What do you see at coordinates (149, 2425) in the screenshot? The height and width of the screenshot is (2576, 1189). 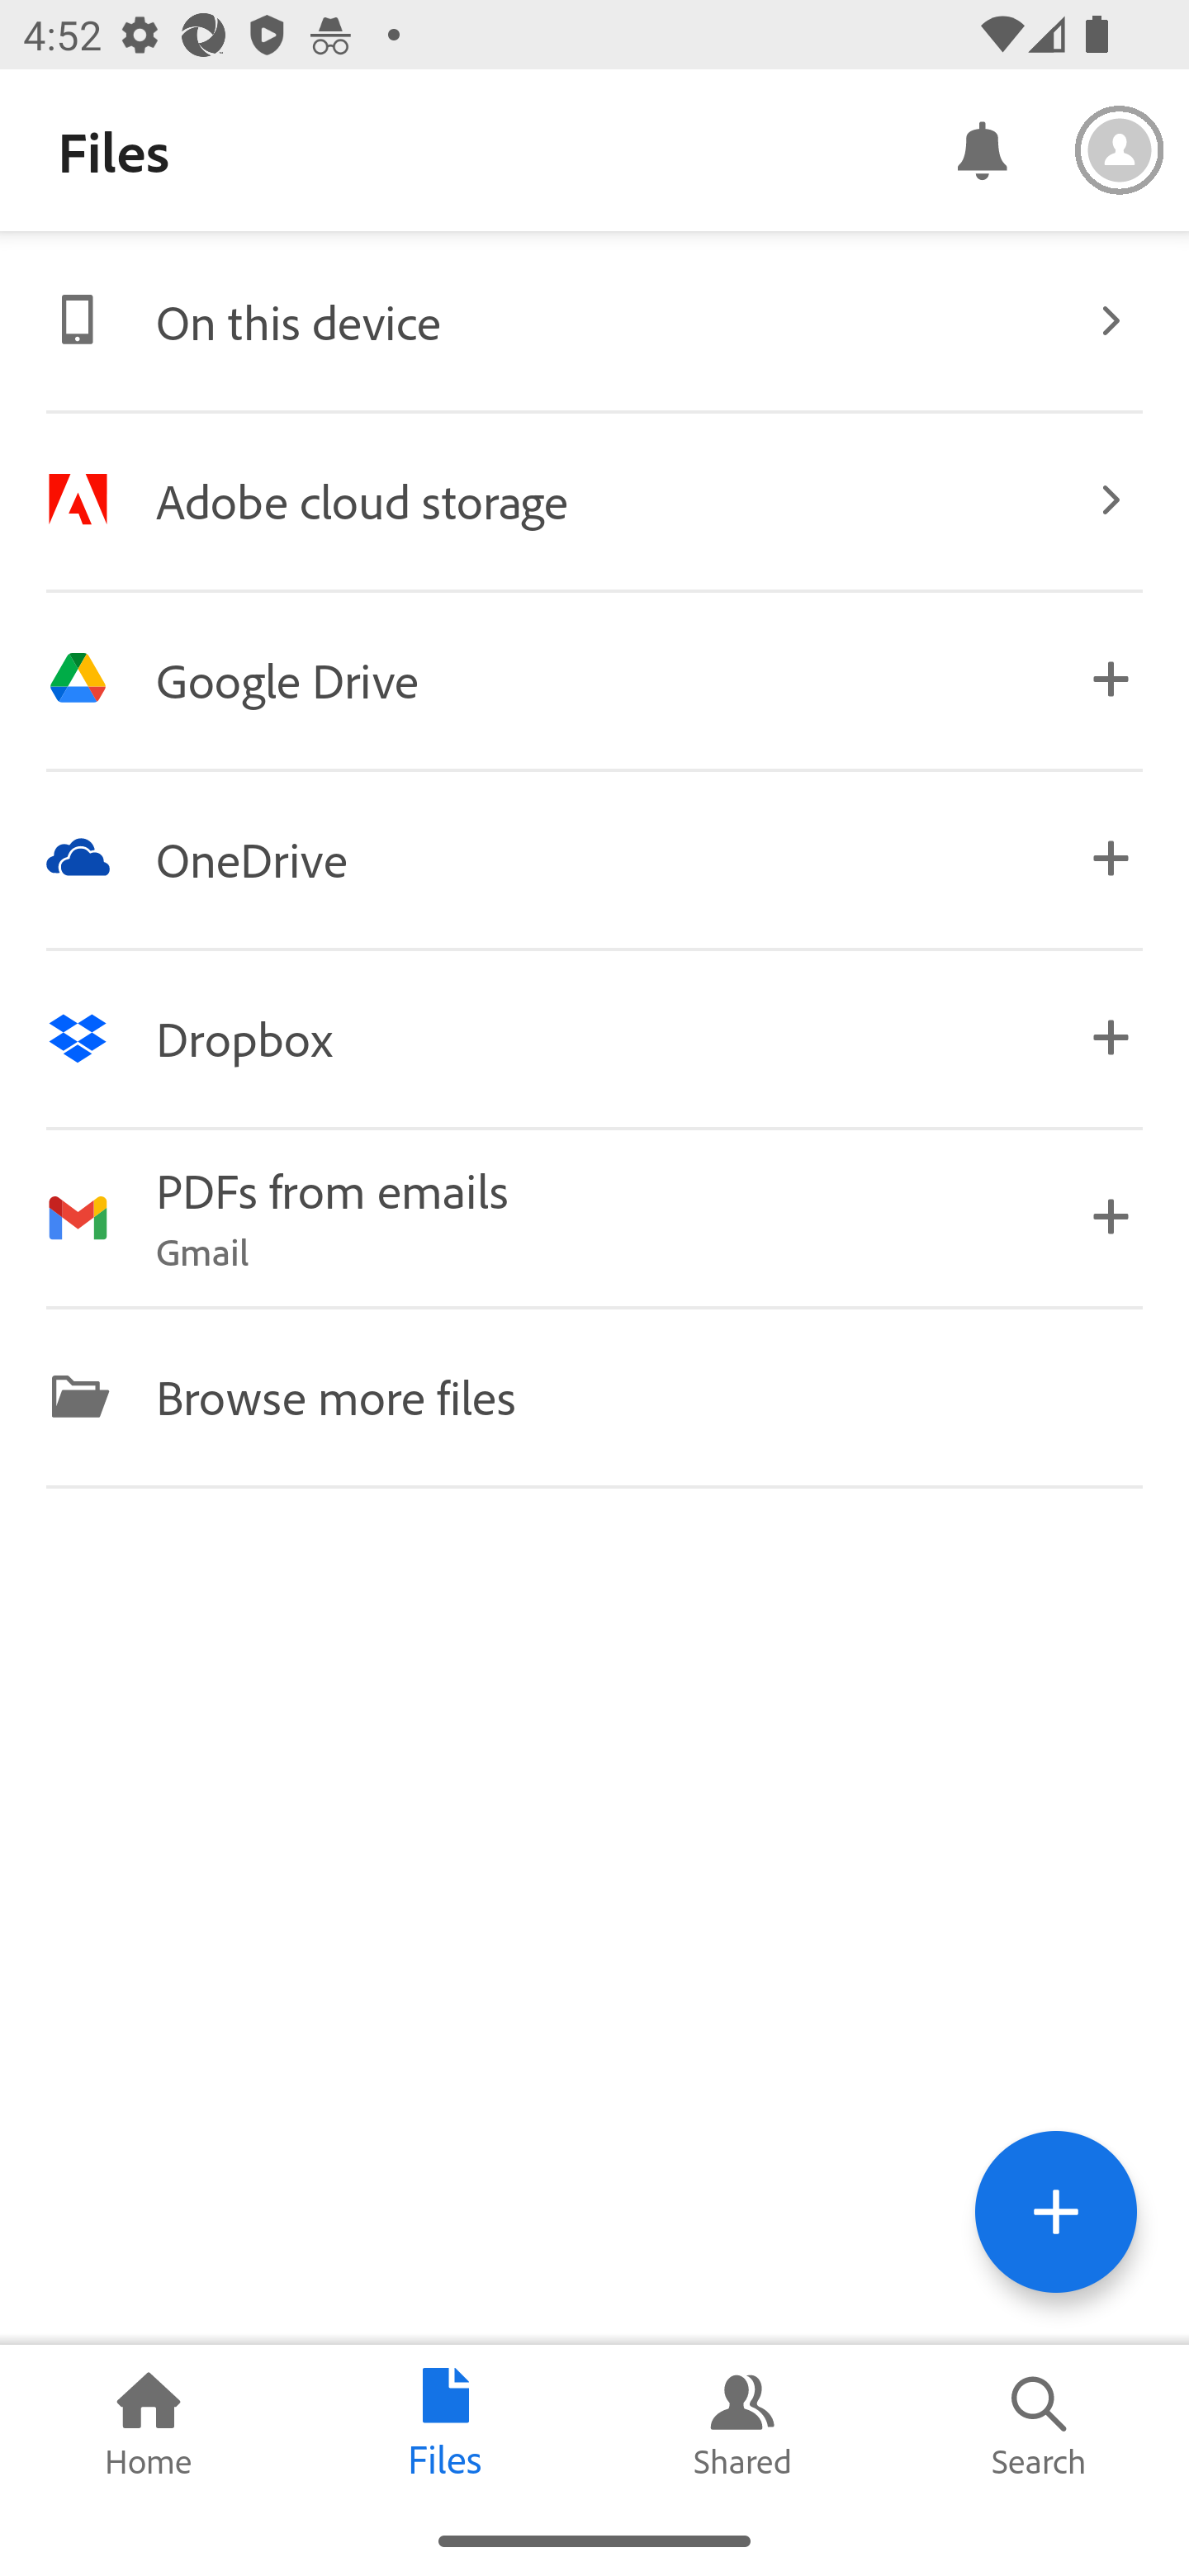 I see `Home` at bounding box center [149, 2425].